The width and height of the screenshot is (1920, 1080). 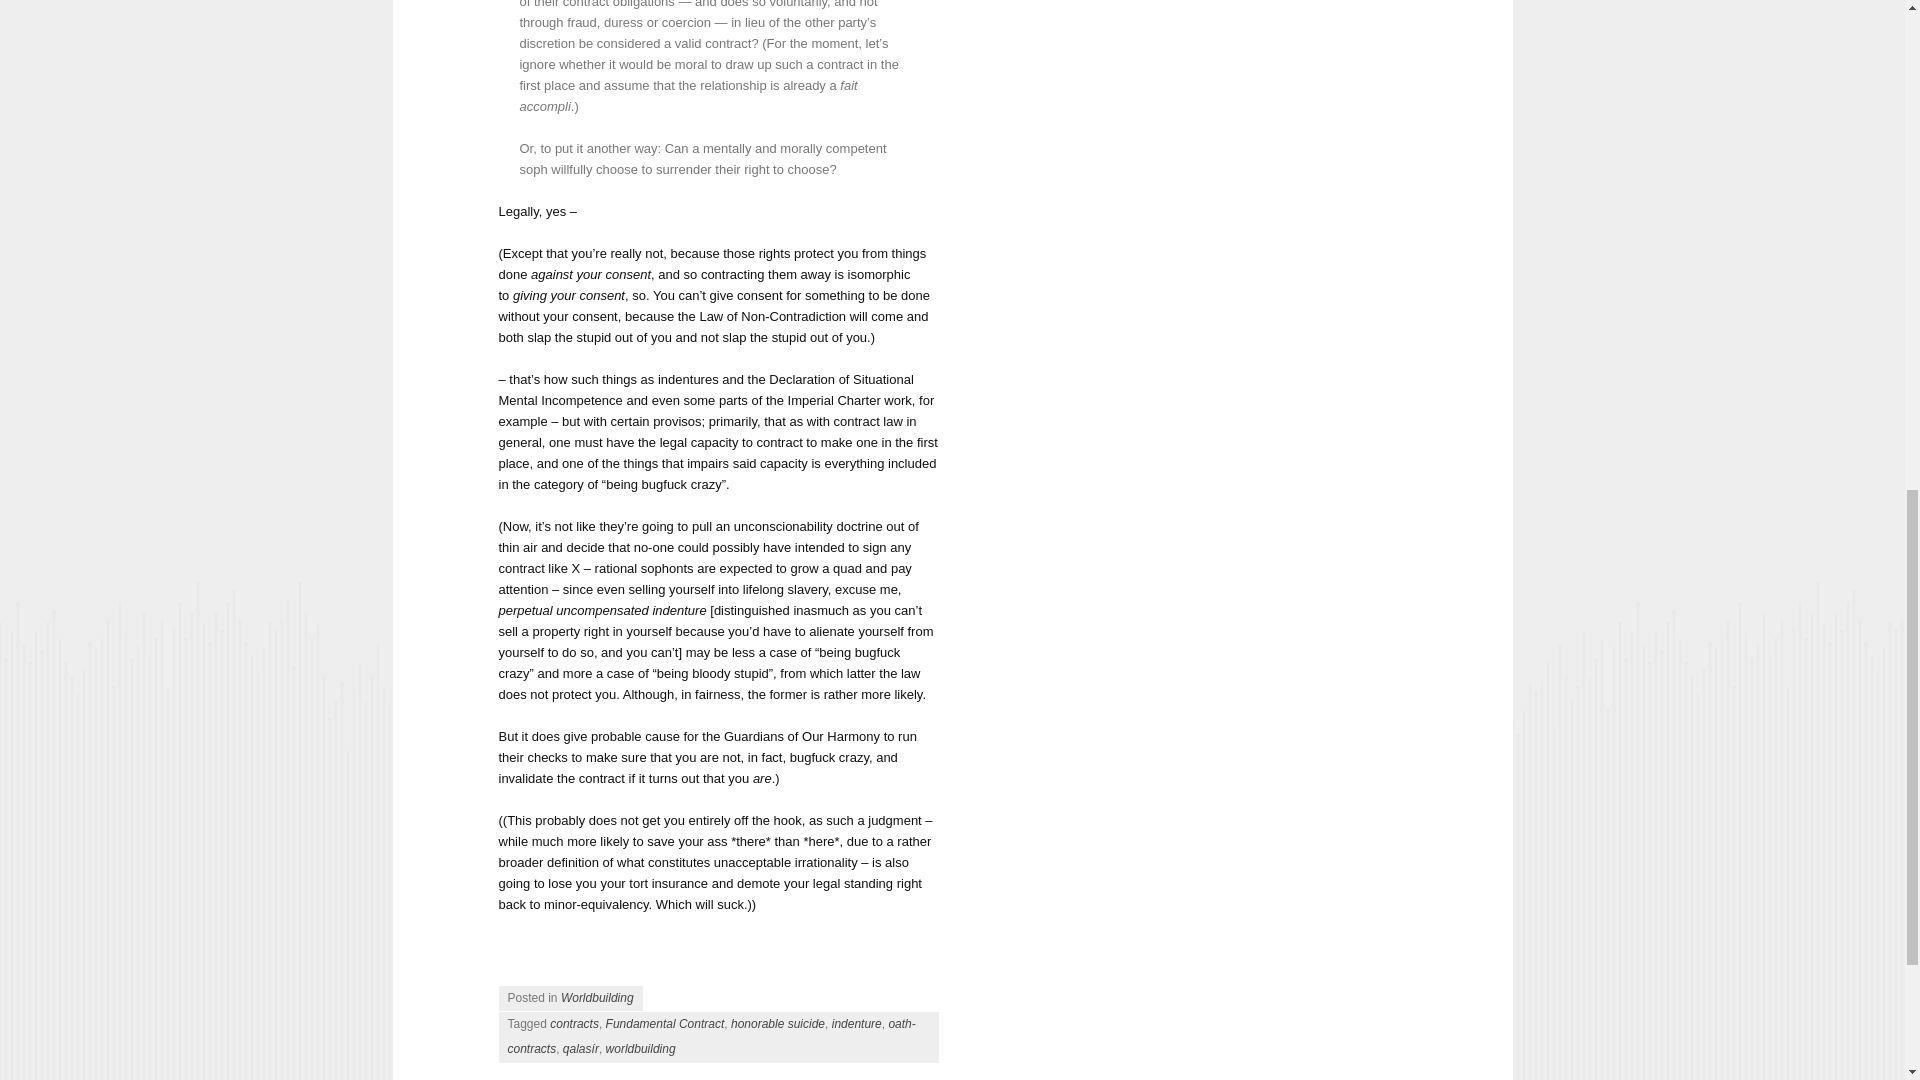 I want to click on indenture, so click(x=856, y=1024).